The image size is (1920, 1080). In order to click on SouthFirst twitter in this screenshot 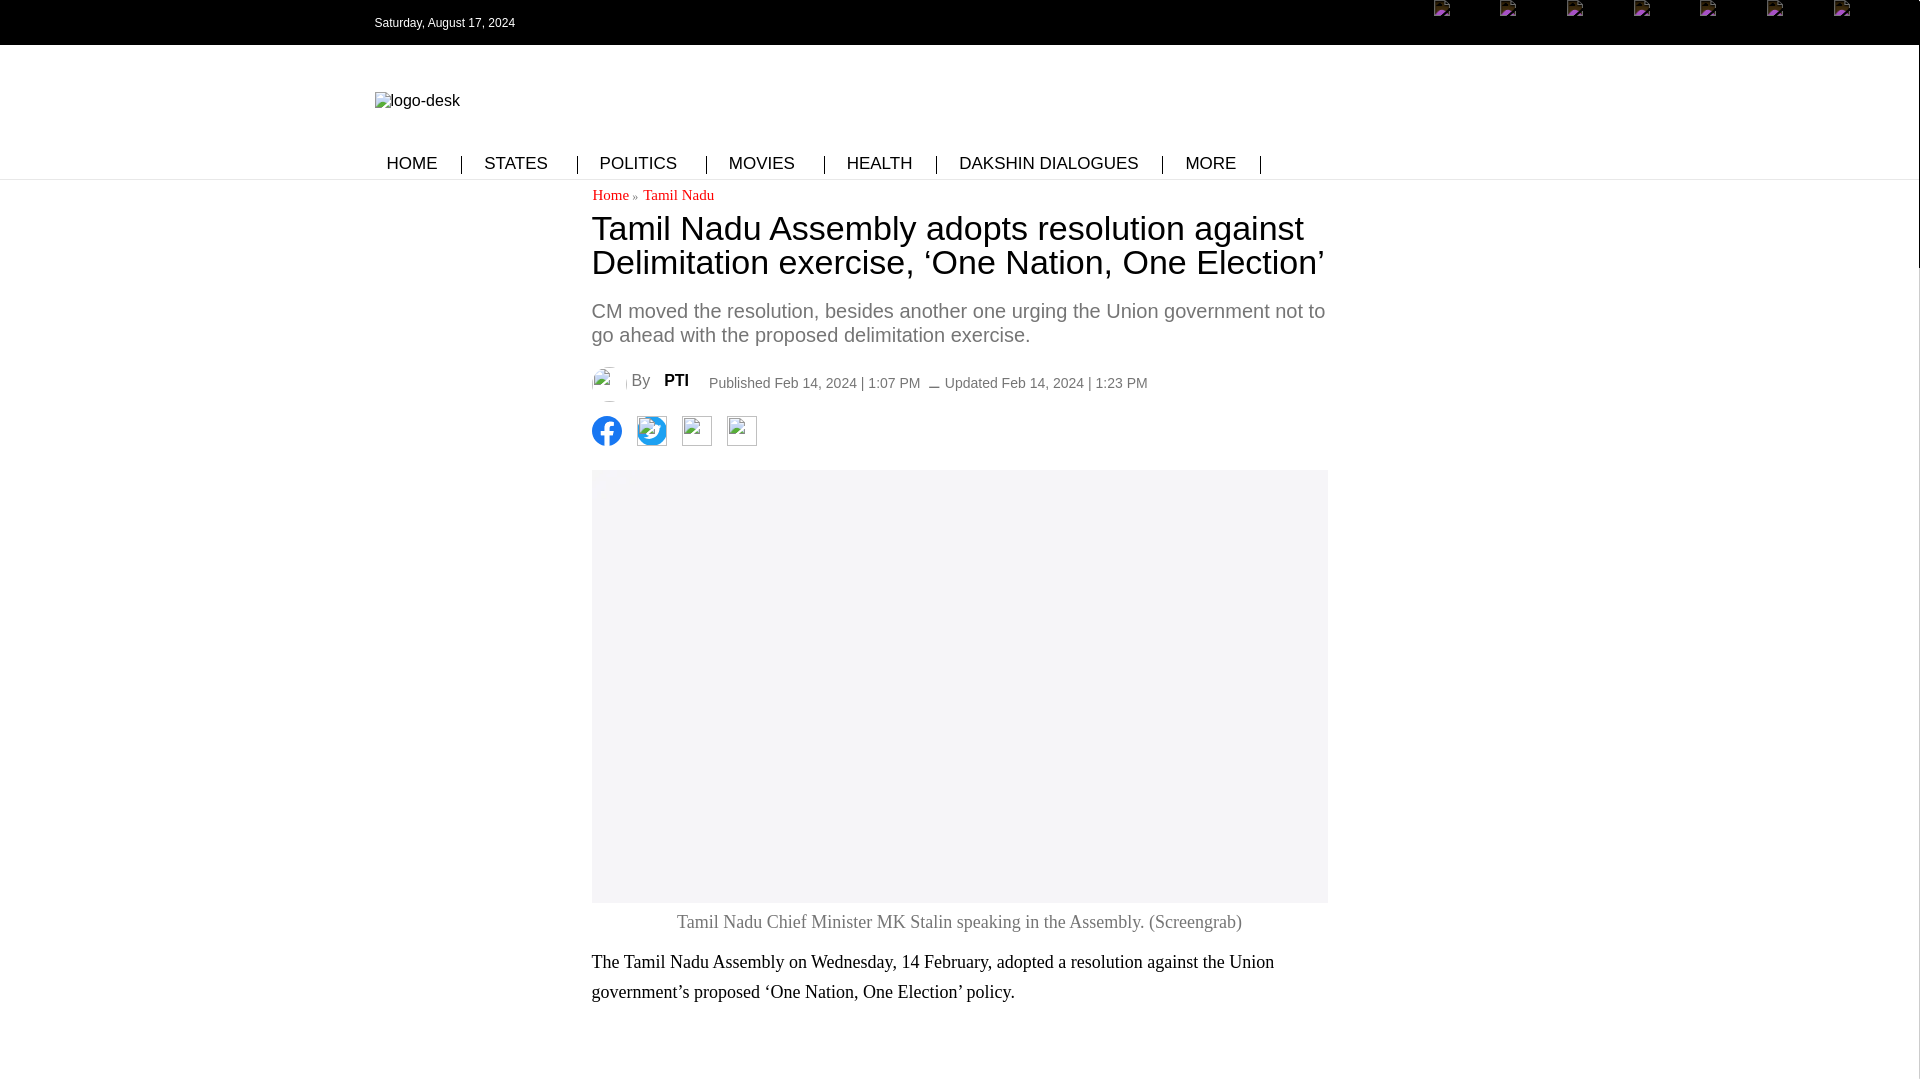, I will do `click(1527, 22)`.